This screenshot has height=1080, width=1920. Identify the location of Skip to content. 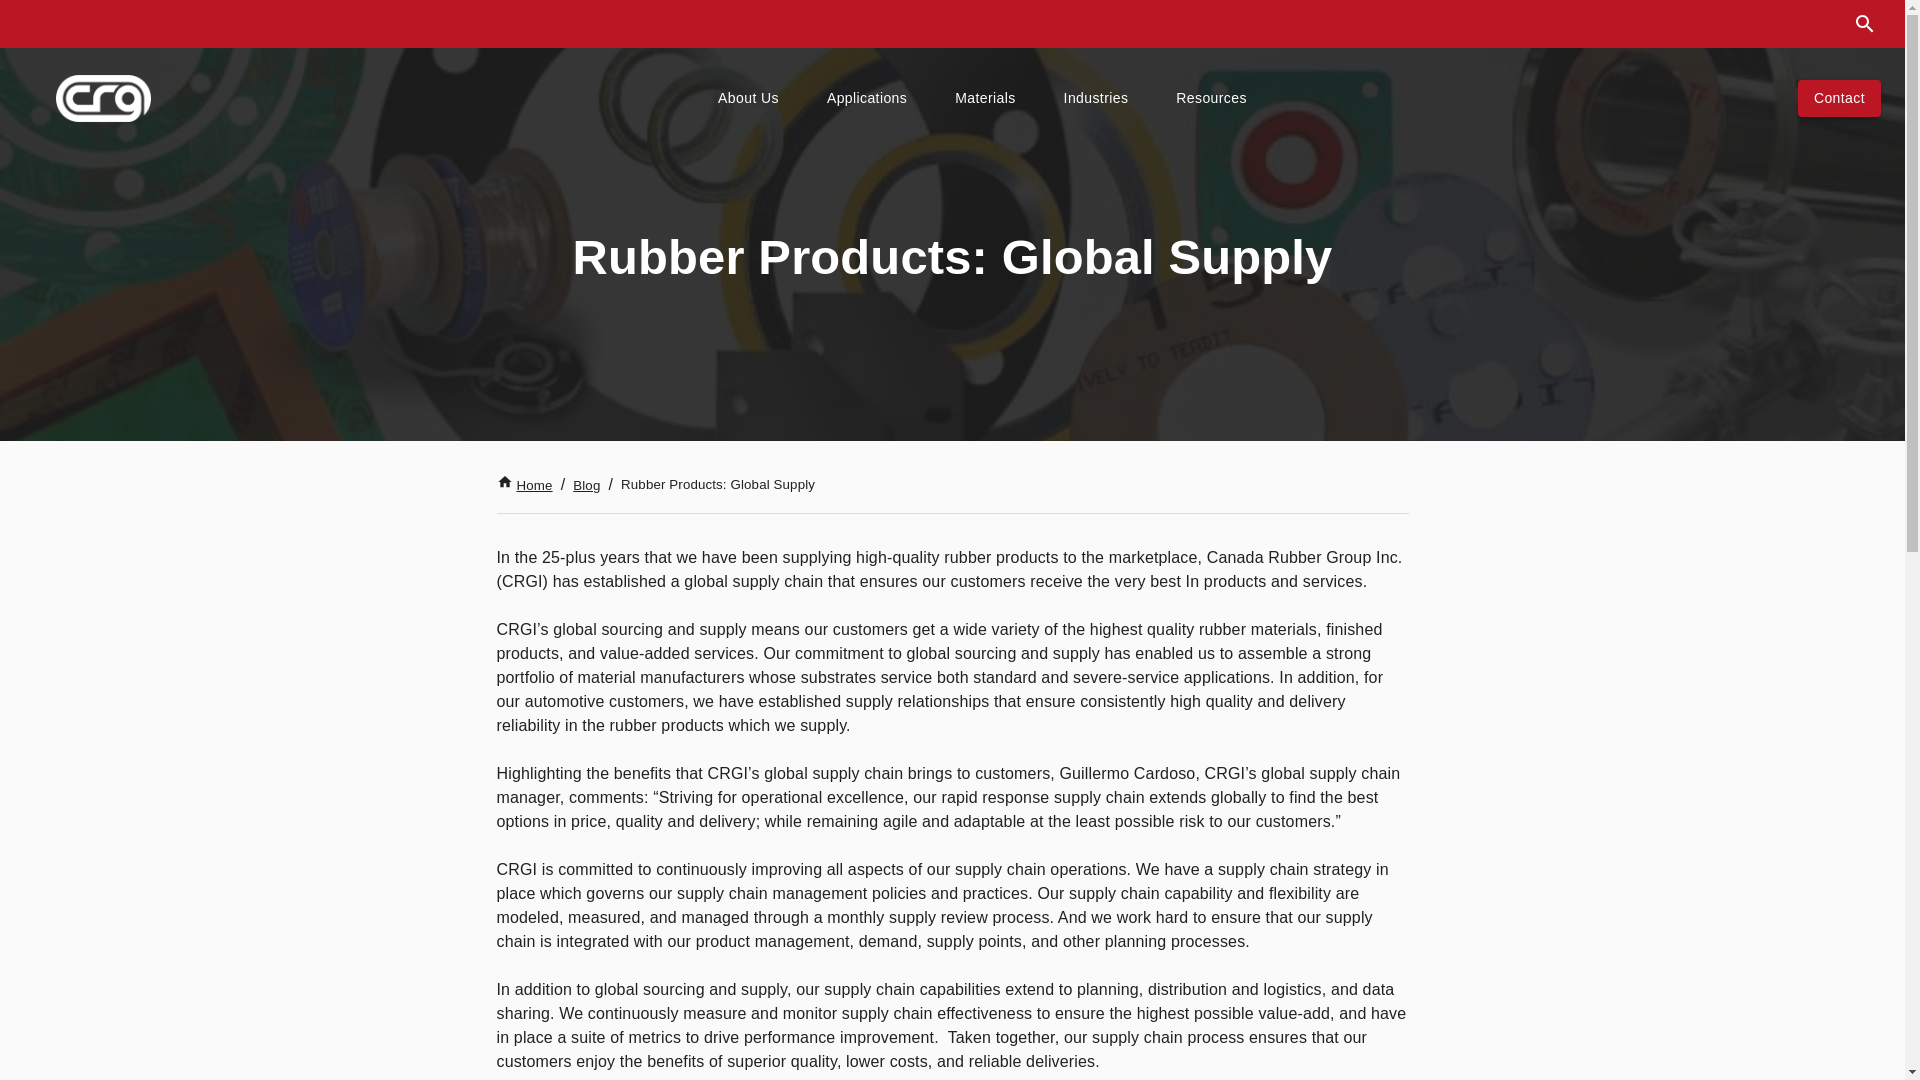
(32, 32).